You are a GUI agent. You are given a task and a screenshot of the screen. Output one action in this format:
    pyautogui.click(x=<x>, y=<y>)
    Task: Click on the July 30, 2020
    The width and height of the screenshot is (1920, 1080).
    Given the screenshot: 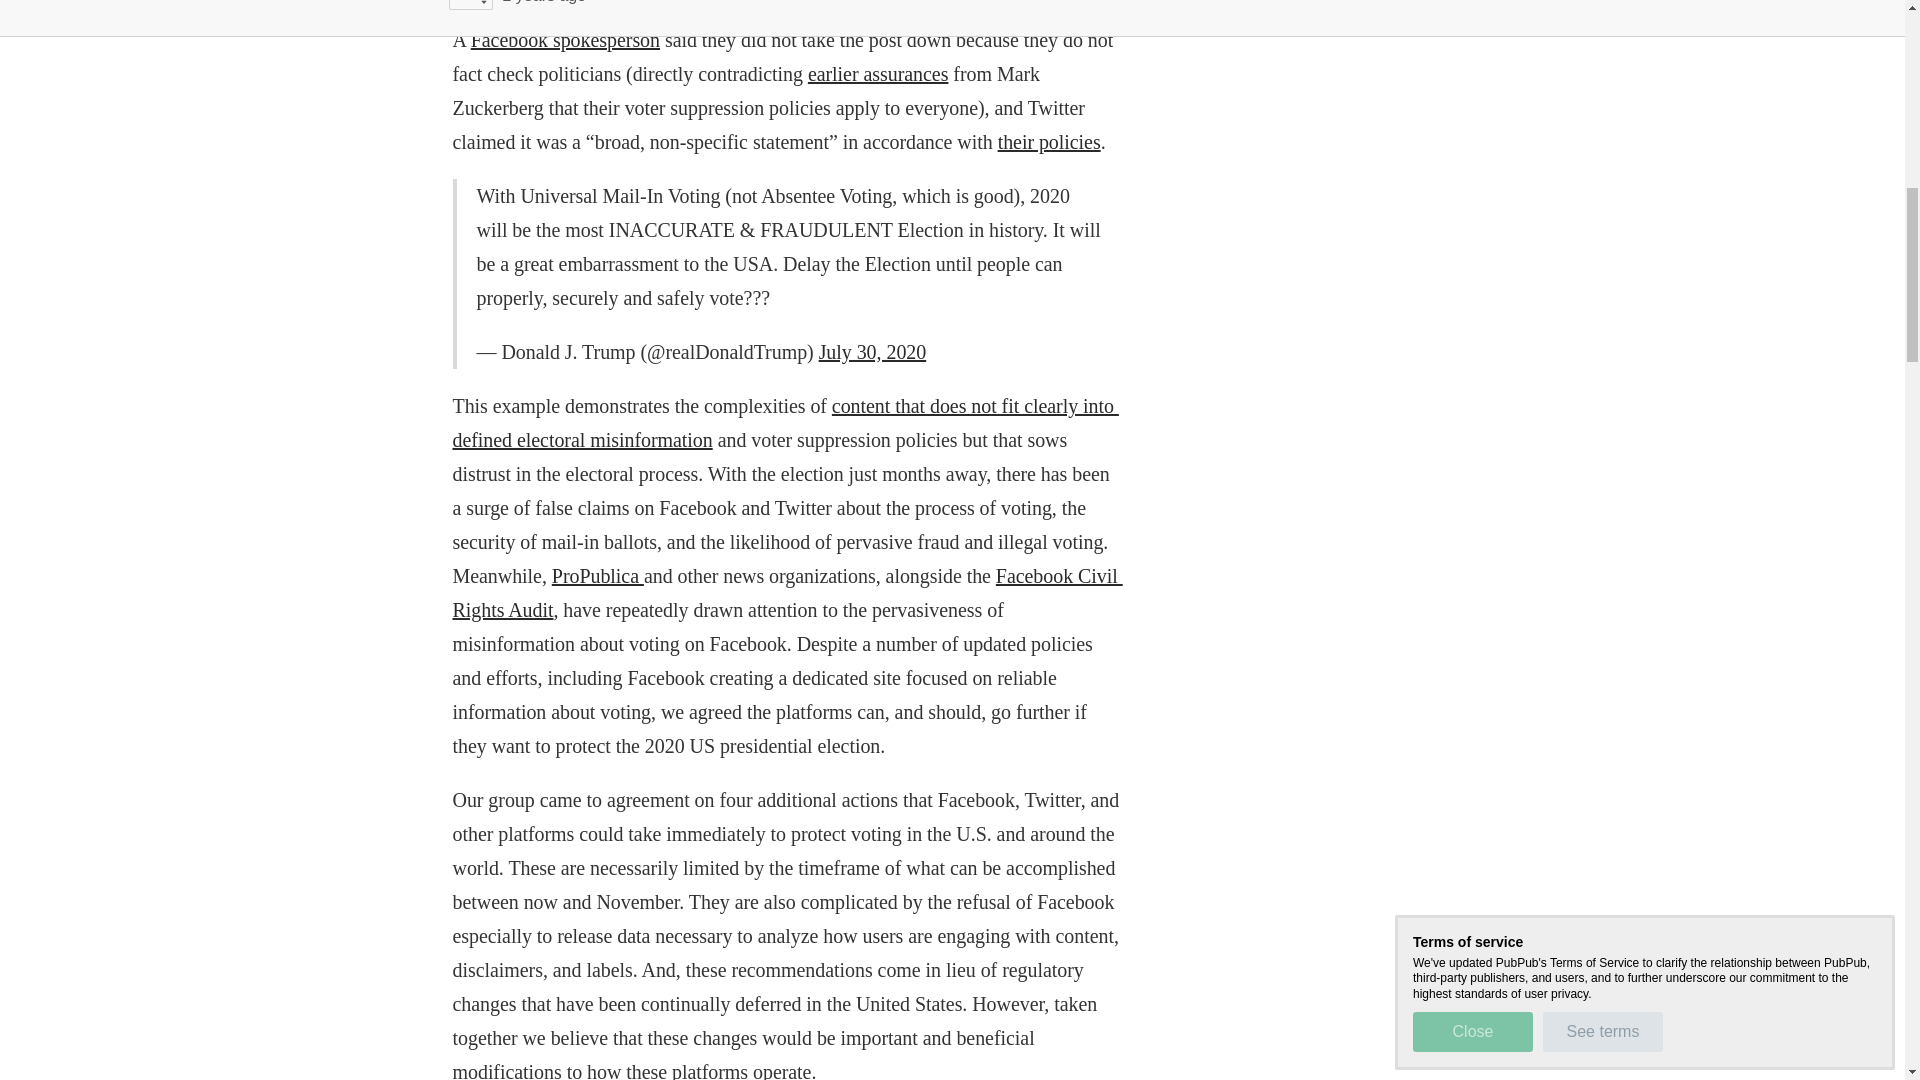 What is the action you would take?
    pyautogui.click(x=873, y=352)
    